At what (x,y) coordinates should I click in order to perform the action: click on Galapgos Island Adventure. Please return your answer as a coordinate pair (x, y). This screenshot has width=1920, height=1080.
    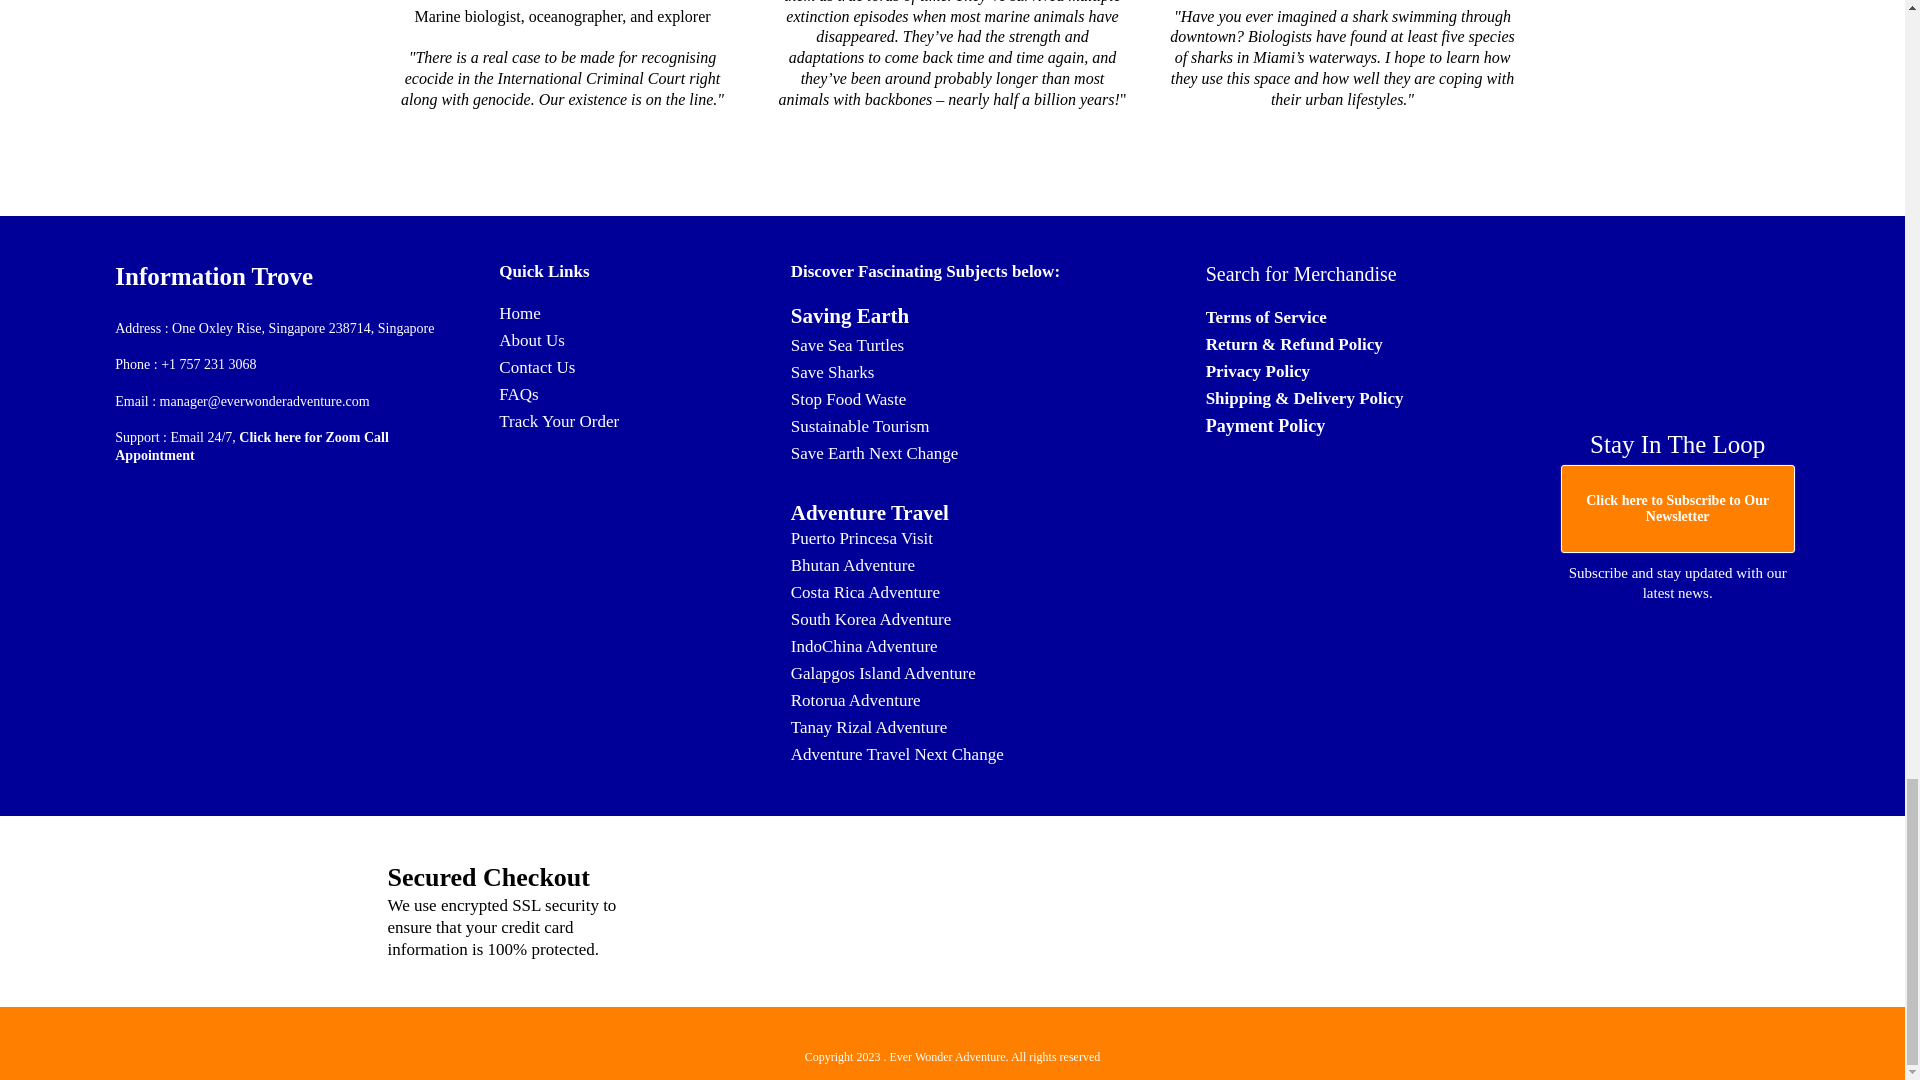
    Looking at the image, I should click on (883, 673).